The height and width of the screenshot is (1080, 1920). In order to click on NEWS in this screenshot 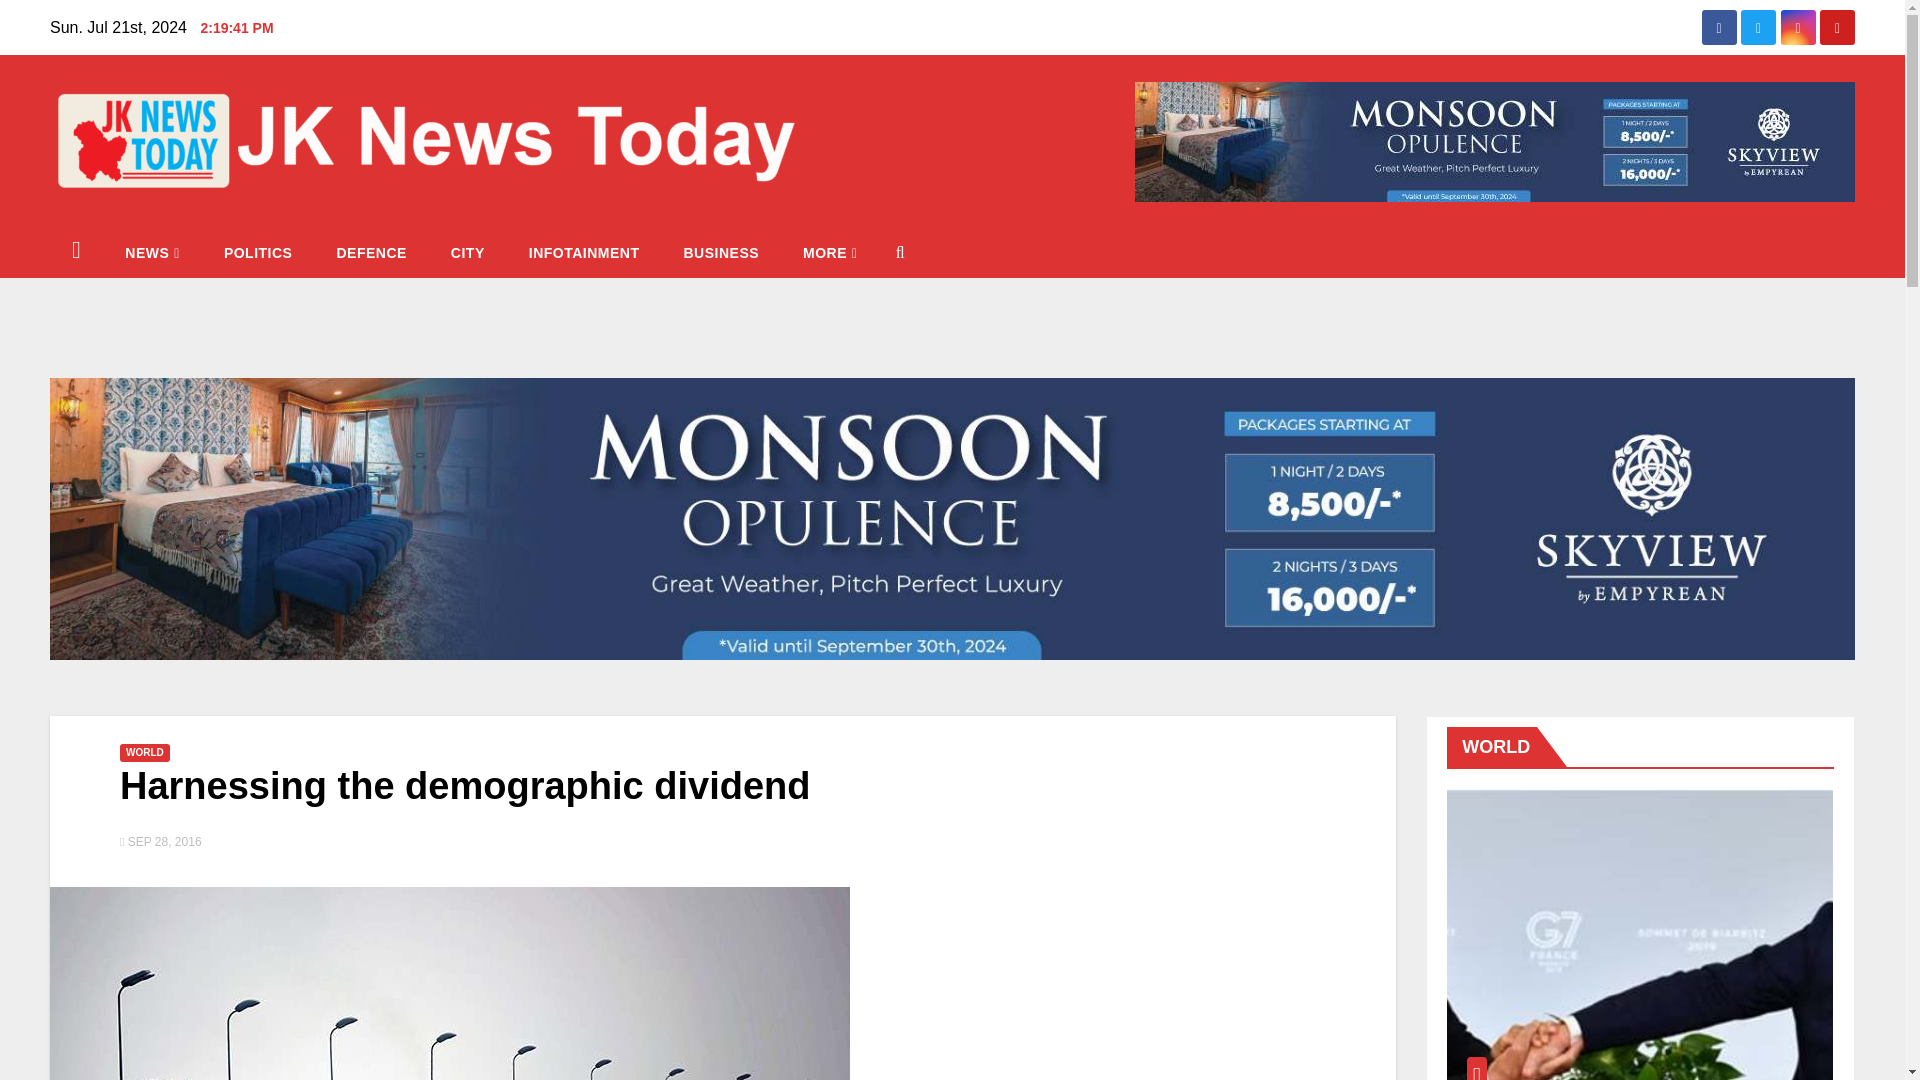, I will do `click(152, 252)`.